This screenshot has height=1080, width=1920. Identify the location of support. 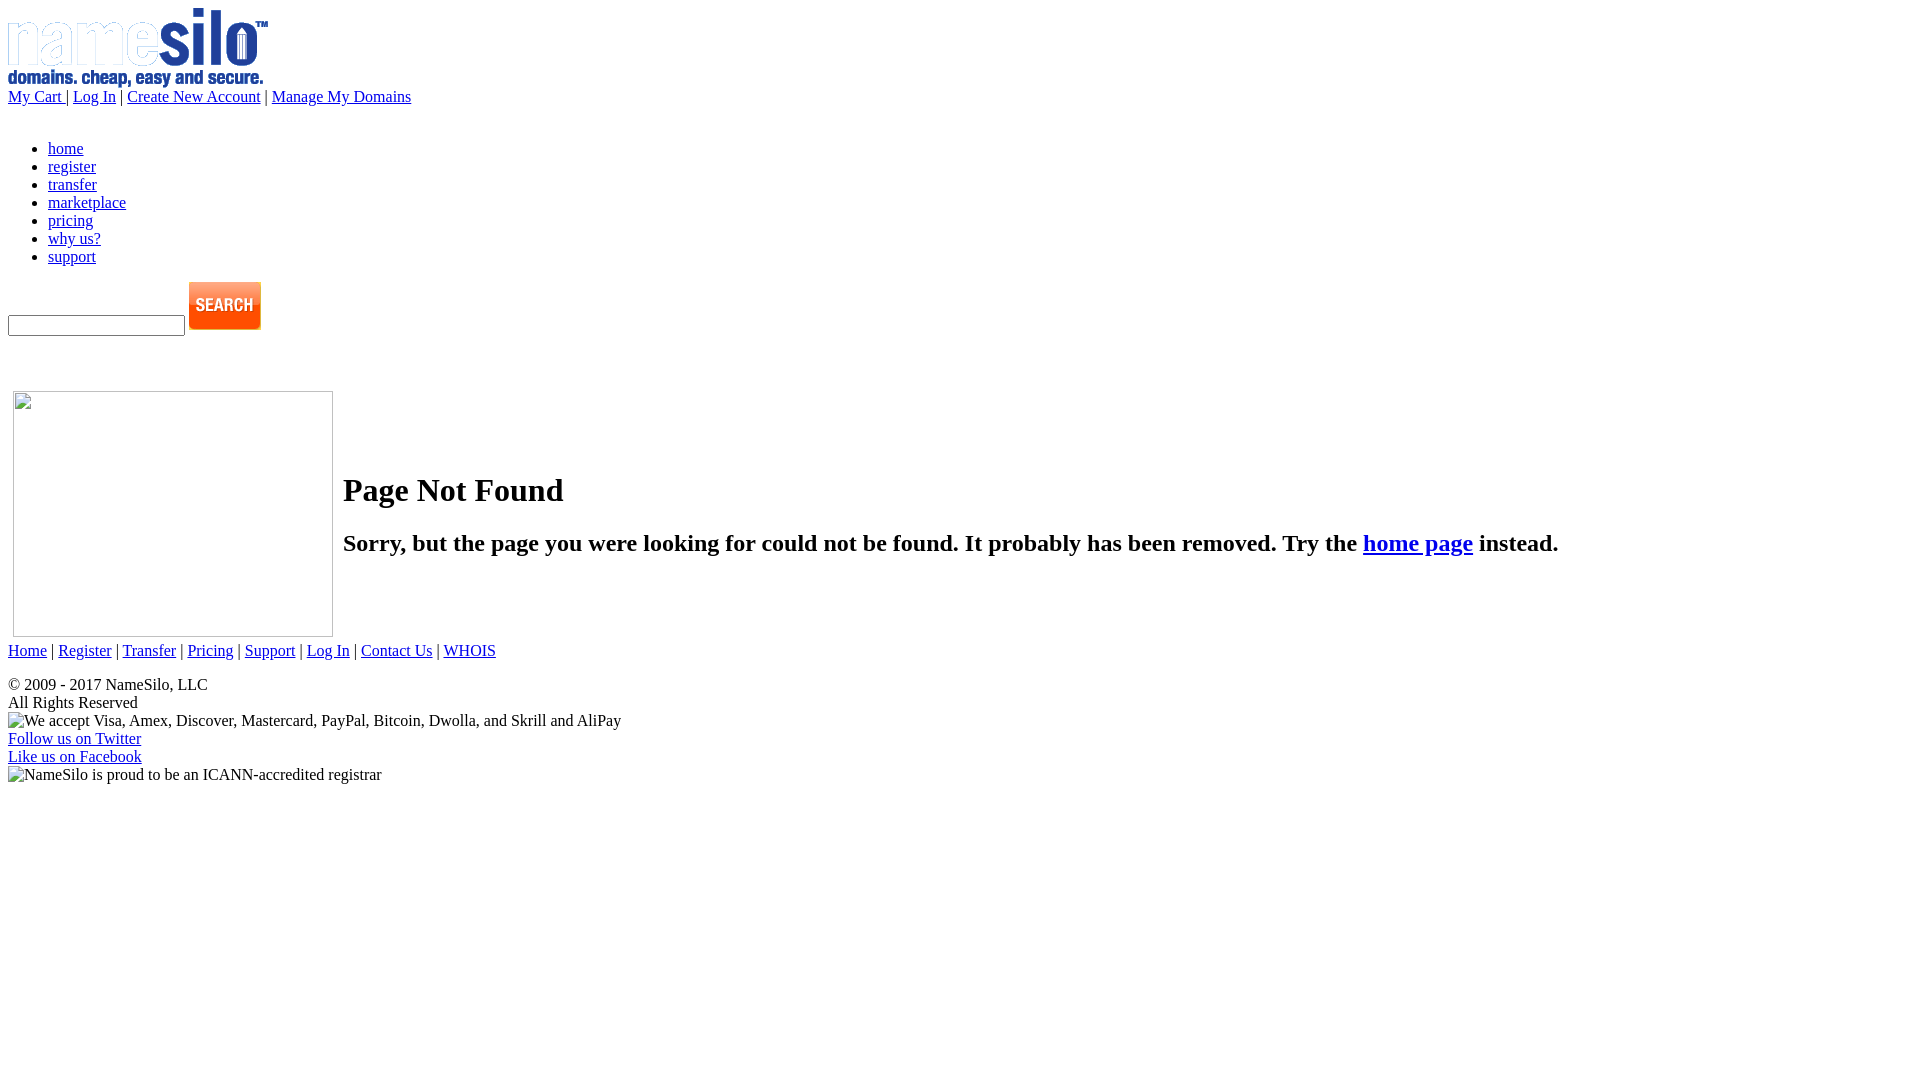
(72, 256).